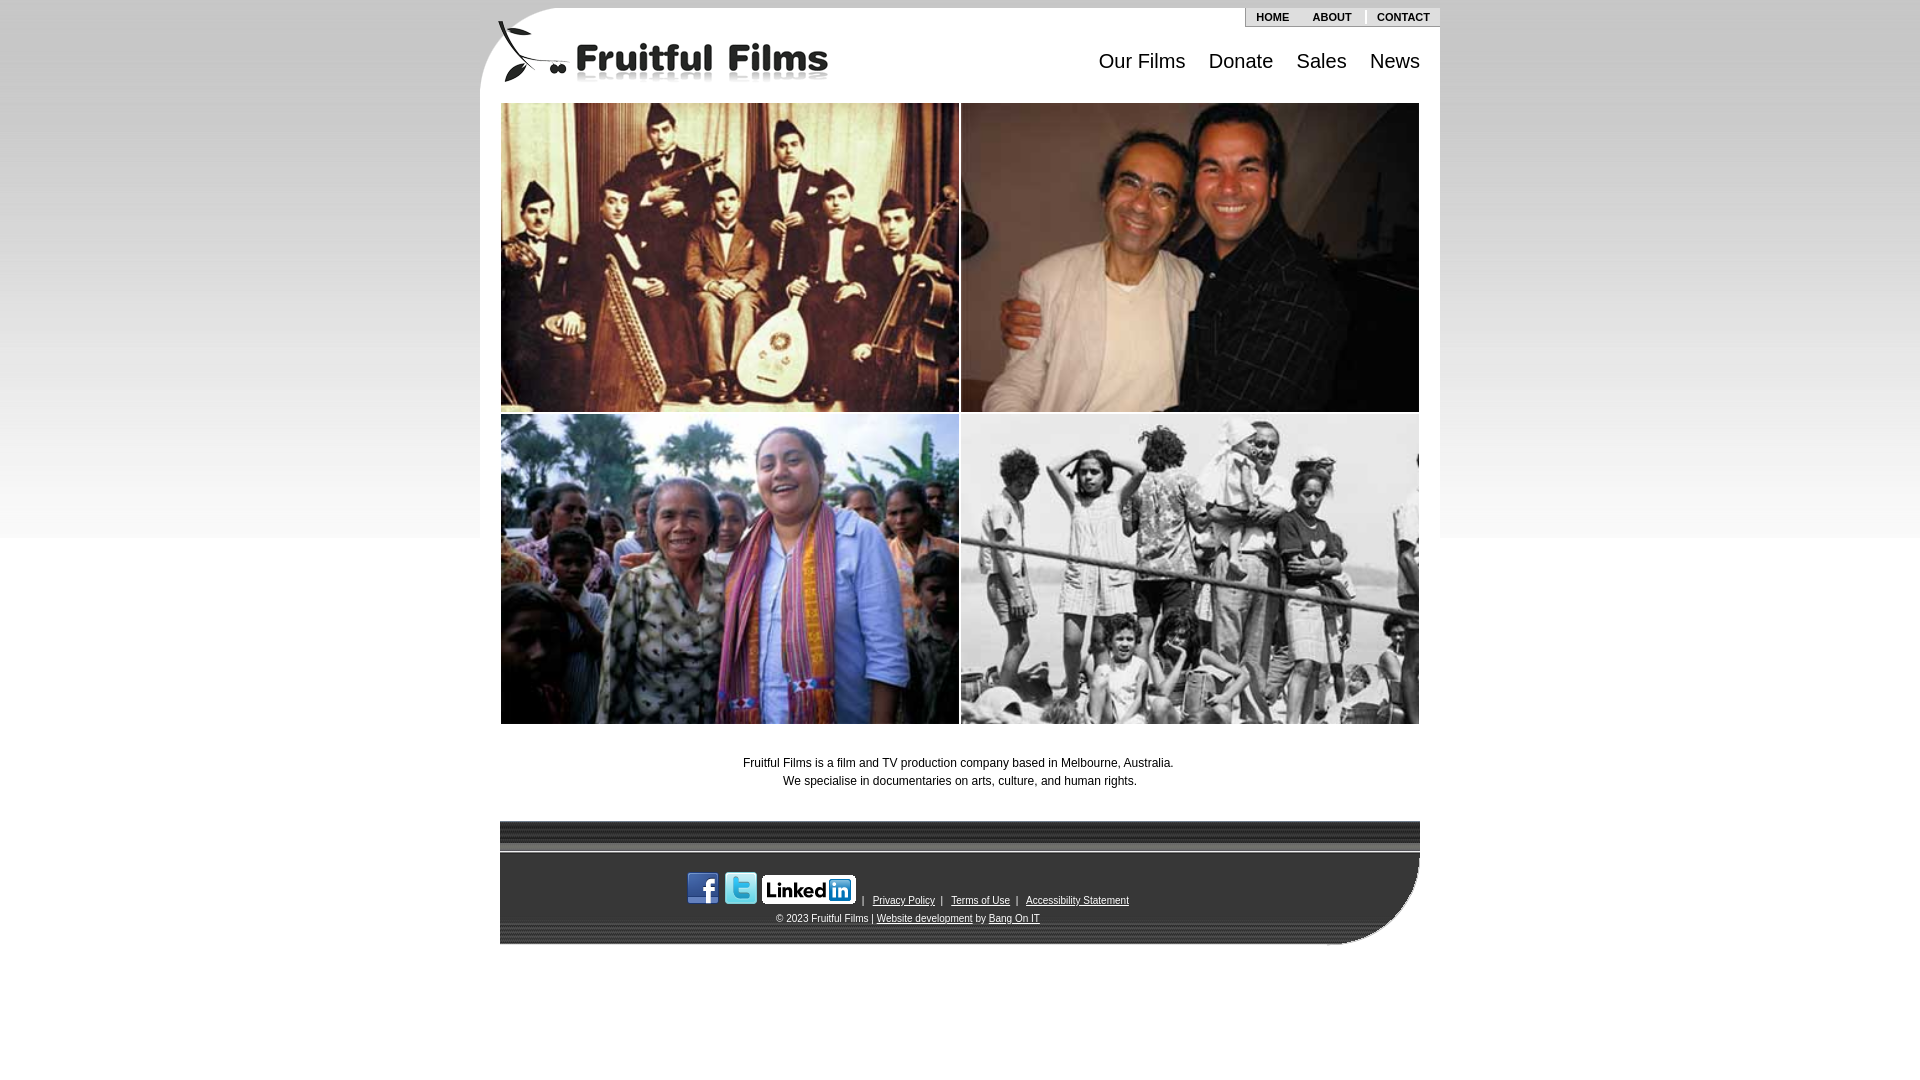  What do you see at coordinates (1242, 61) in the screenshot?
I see `Donate` at bounding box center [1242, 61].